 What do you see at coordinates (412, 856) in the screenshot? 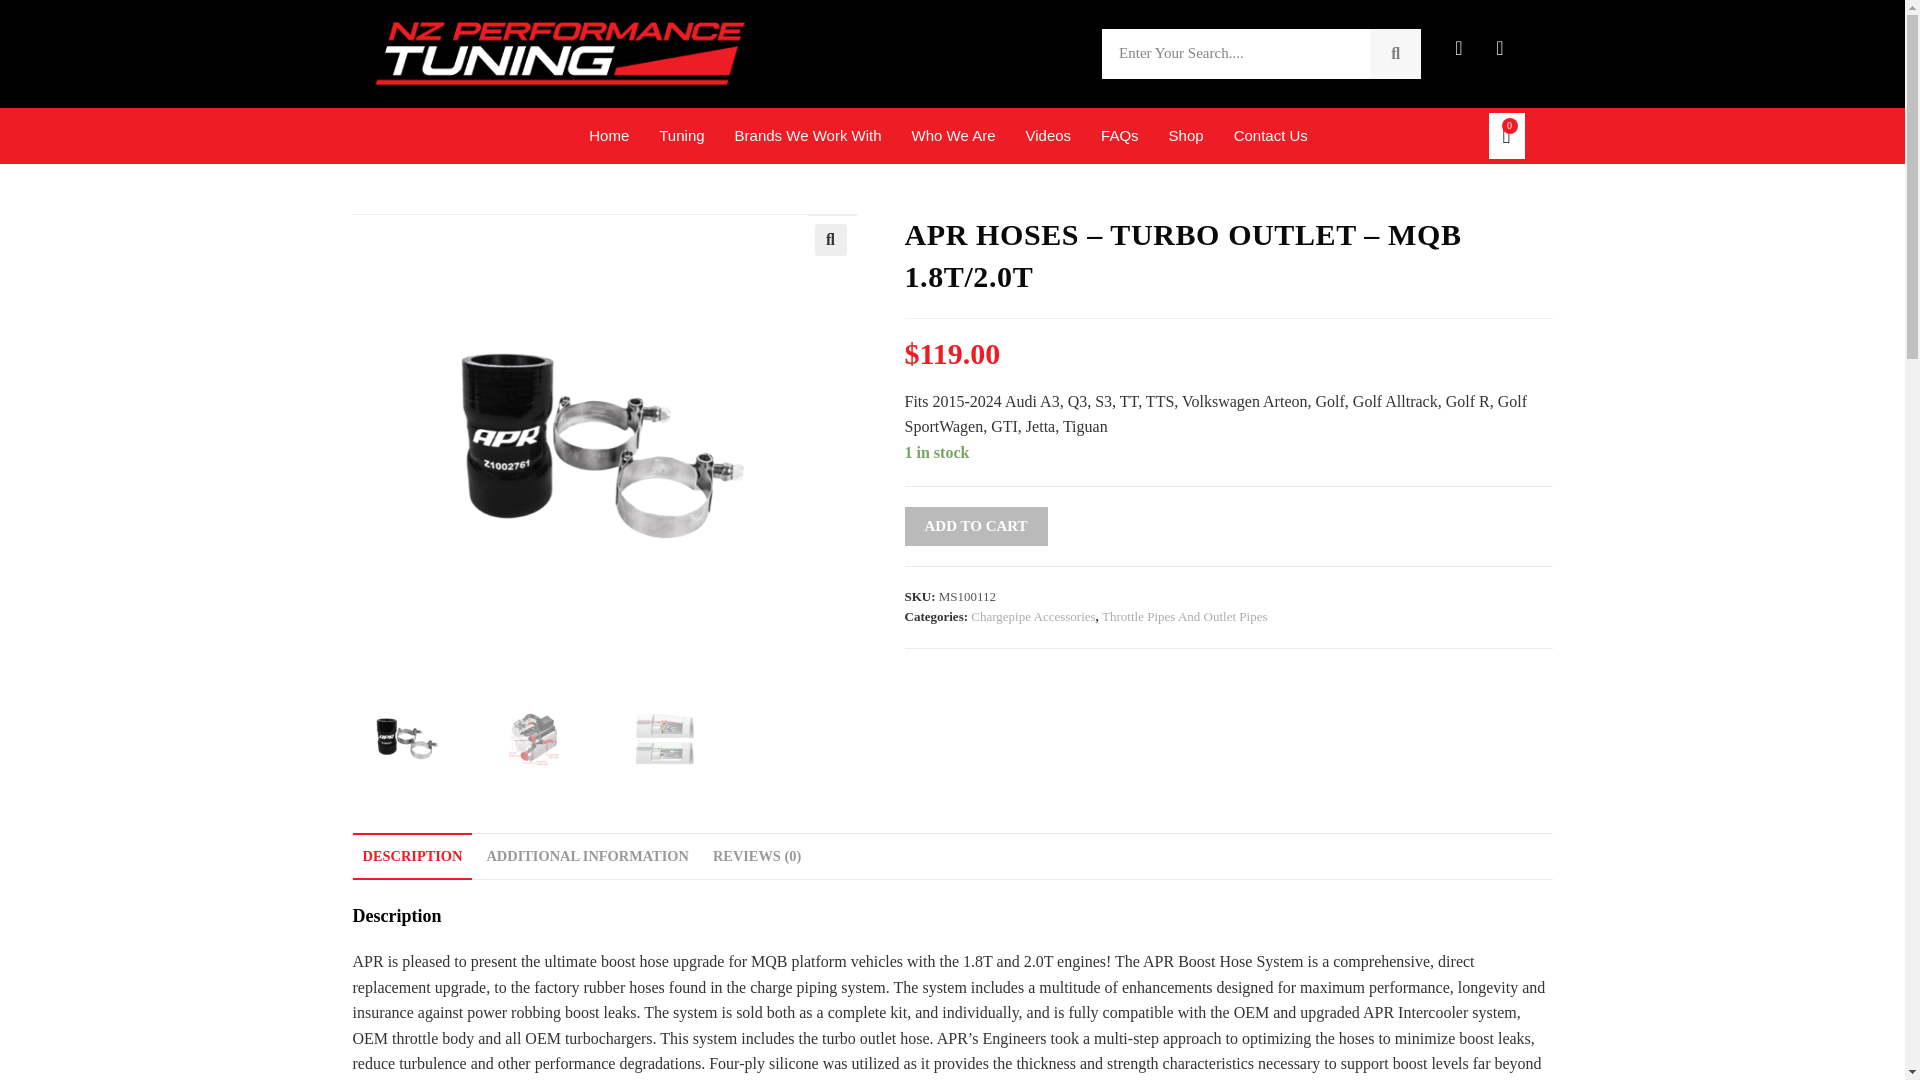
I see `DESCRIPTION` at bounding box center [412, 856].